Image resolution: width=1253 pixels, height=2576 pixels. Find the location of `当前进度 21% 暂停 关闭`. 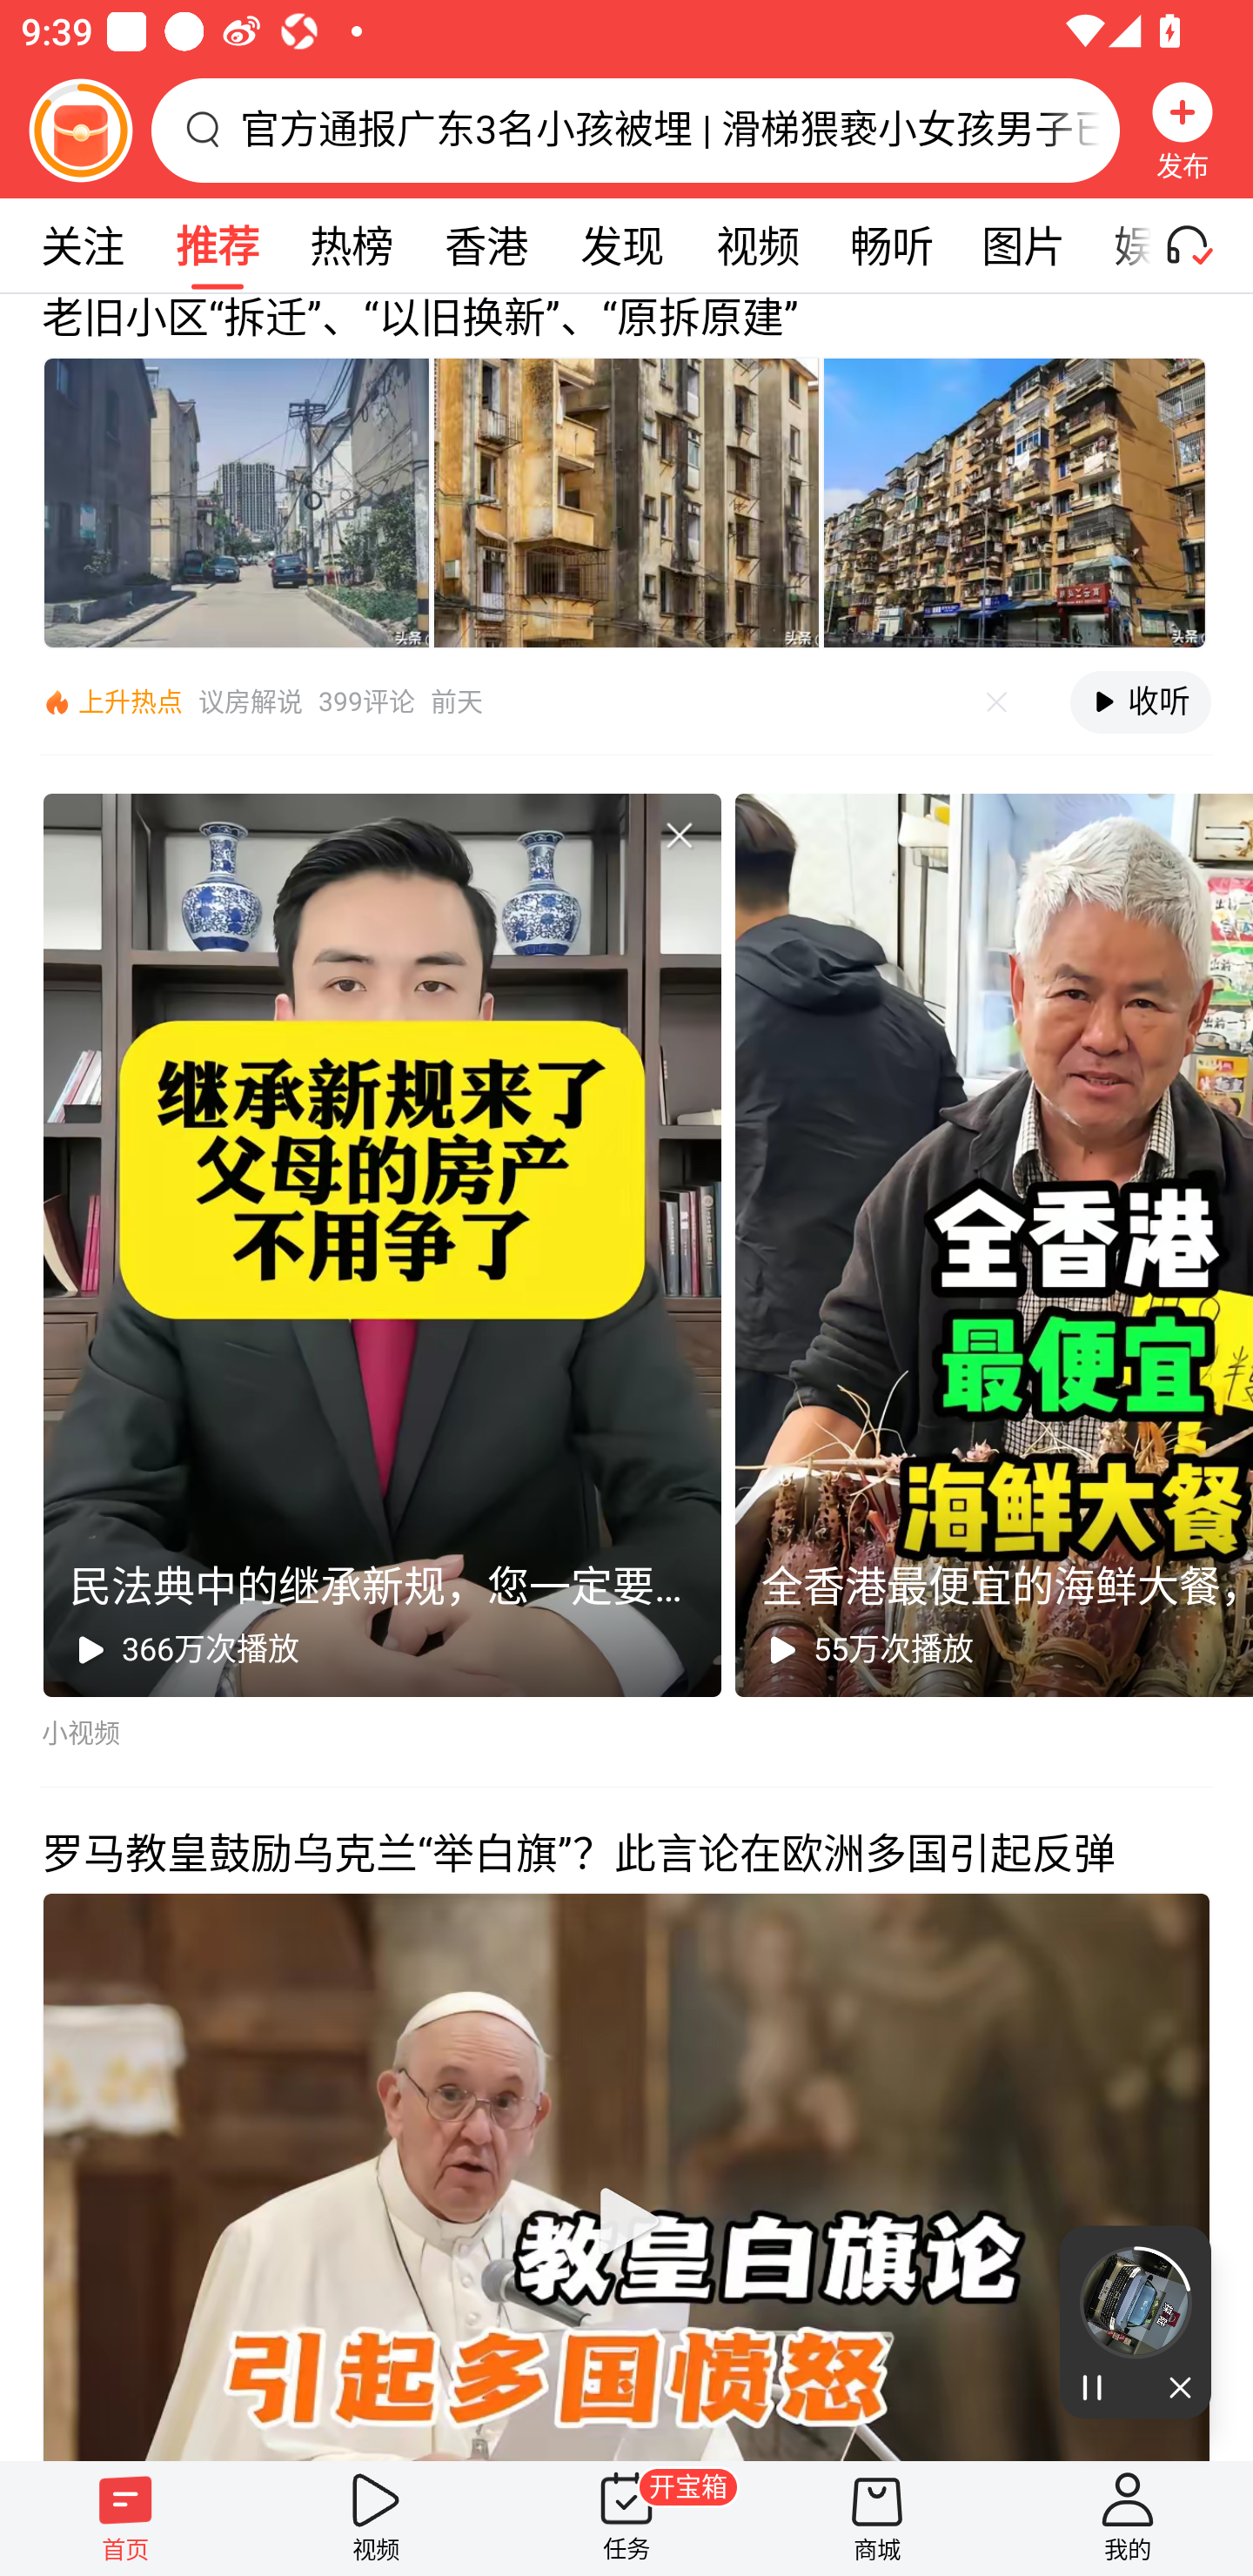

当前进度 21% 暂停 关闭 is located at coordinates (1136, 2322).